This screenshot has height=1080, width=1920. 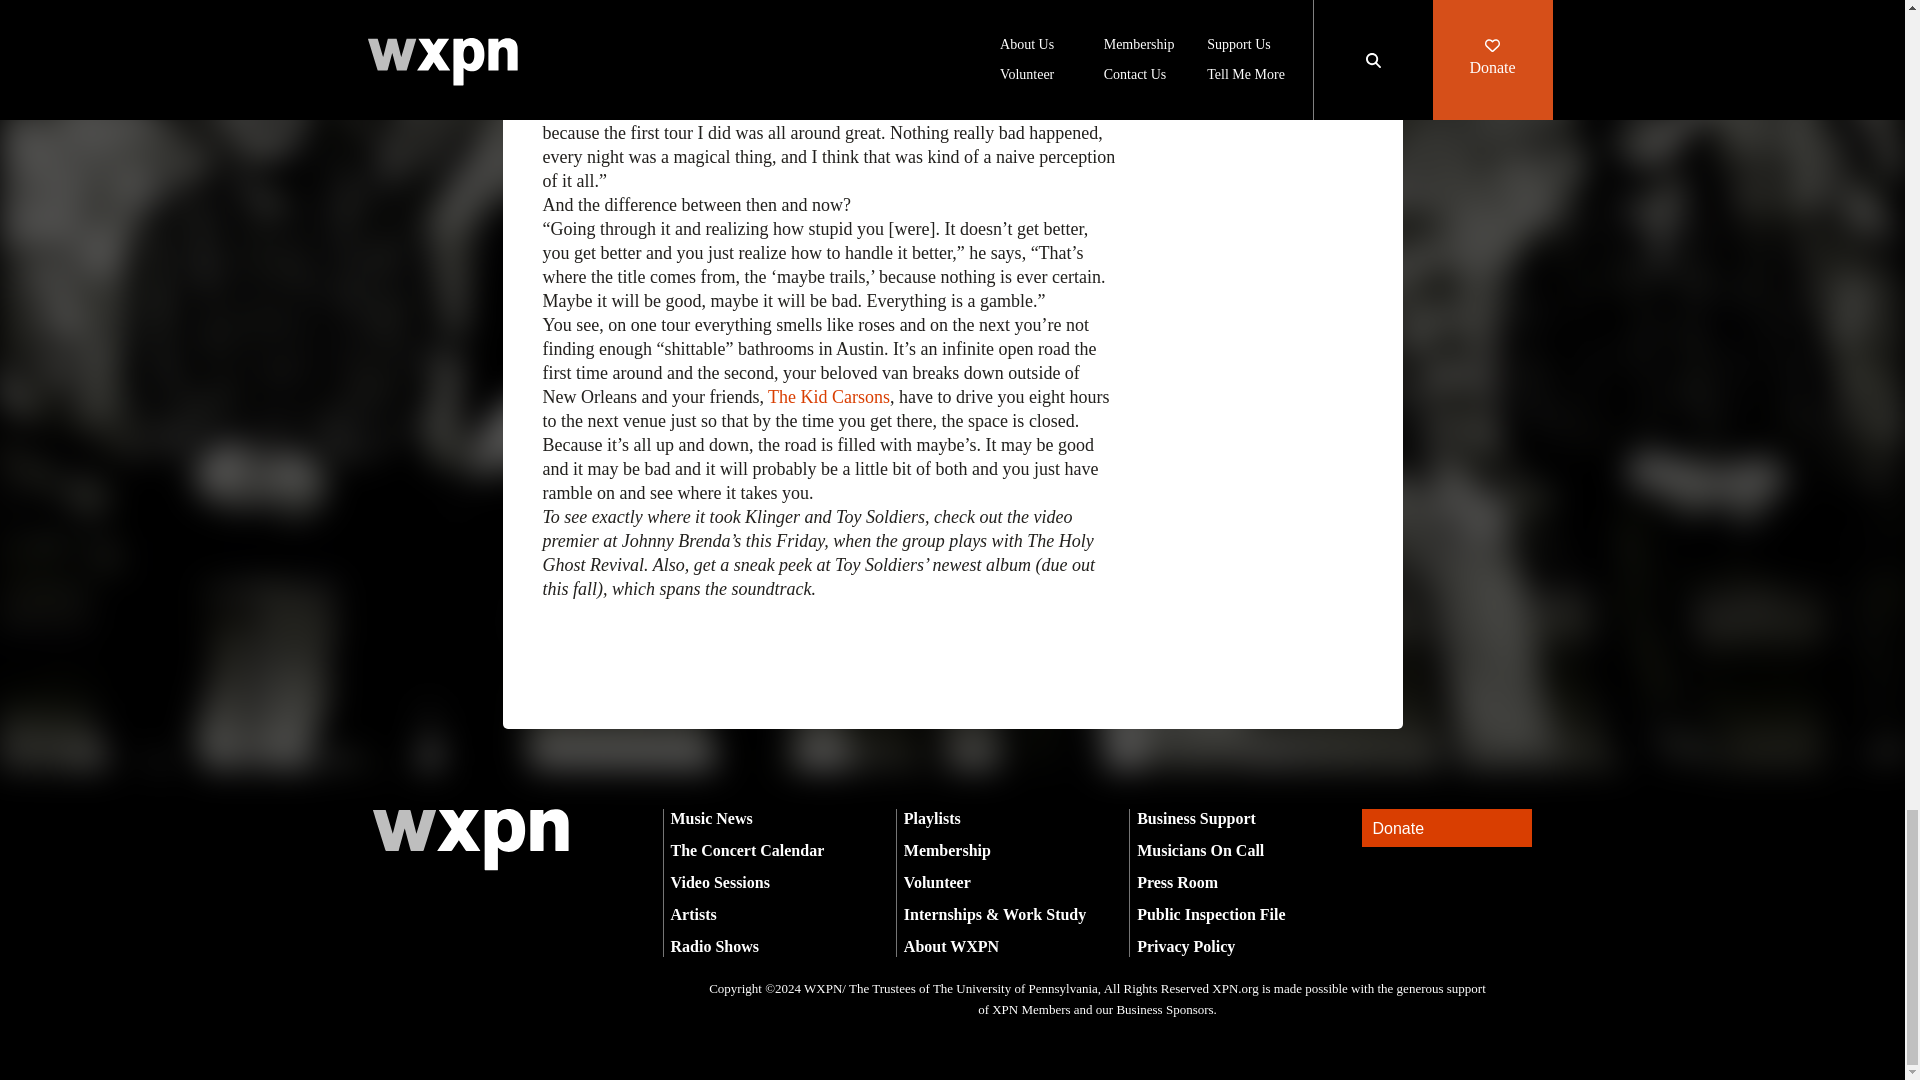 I want to click on Music News, so click(x=711, y=818).